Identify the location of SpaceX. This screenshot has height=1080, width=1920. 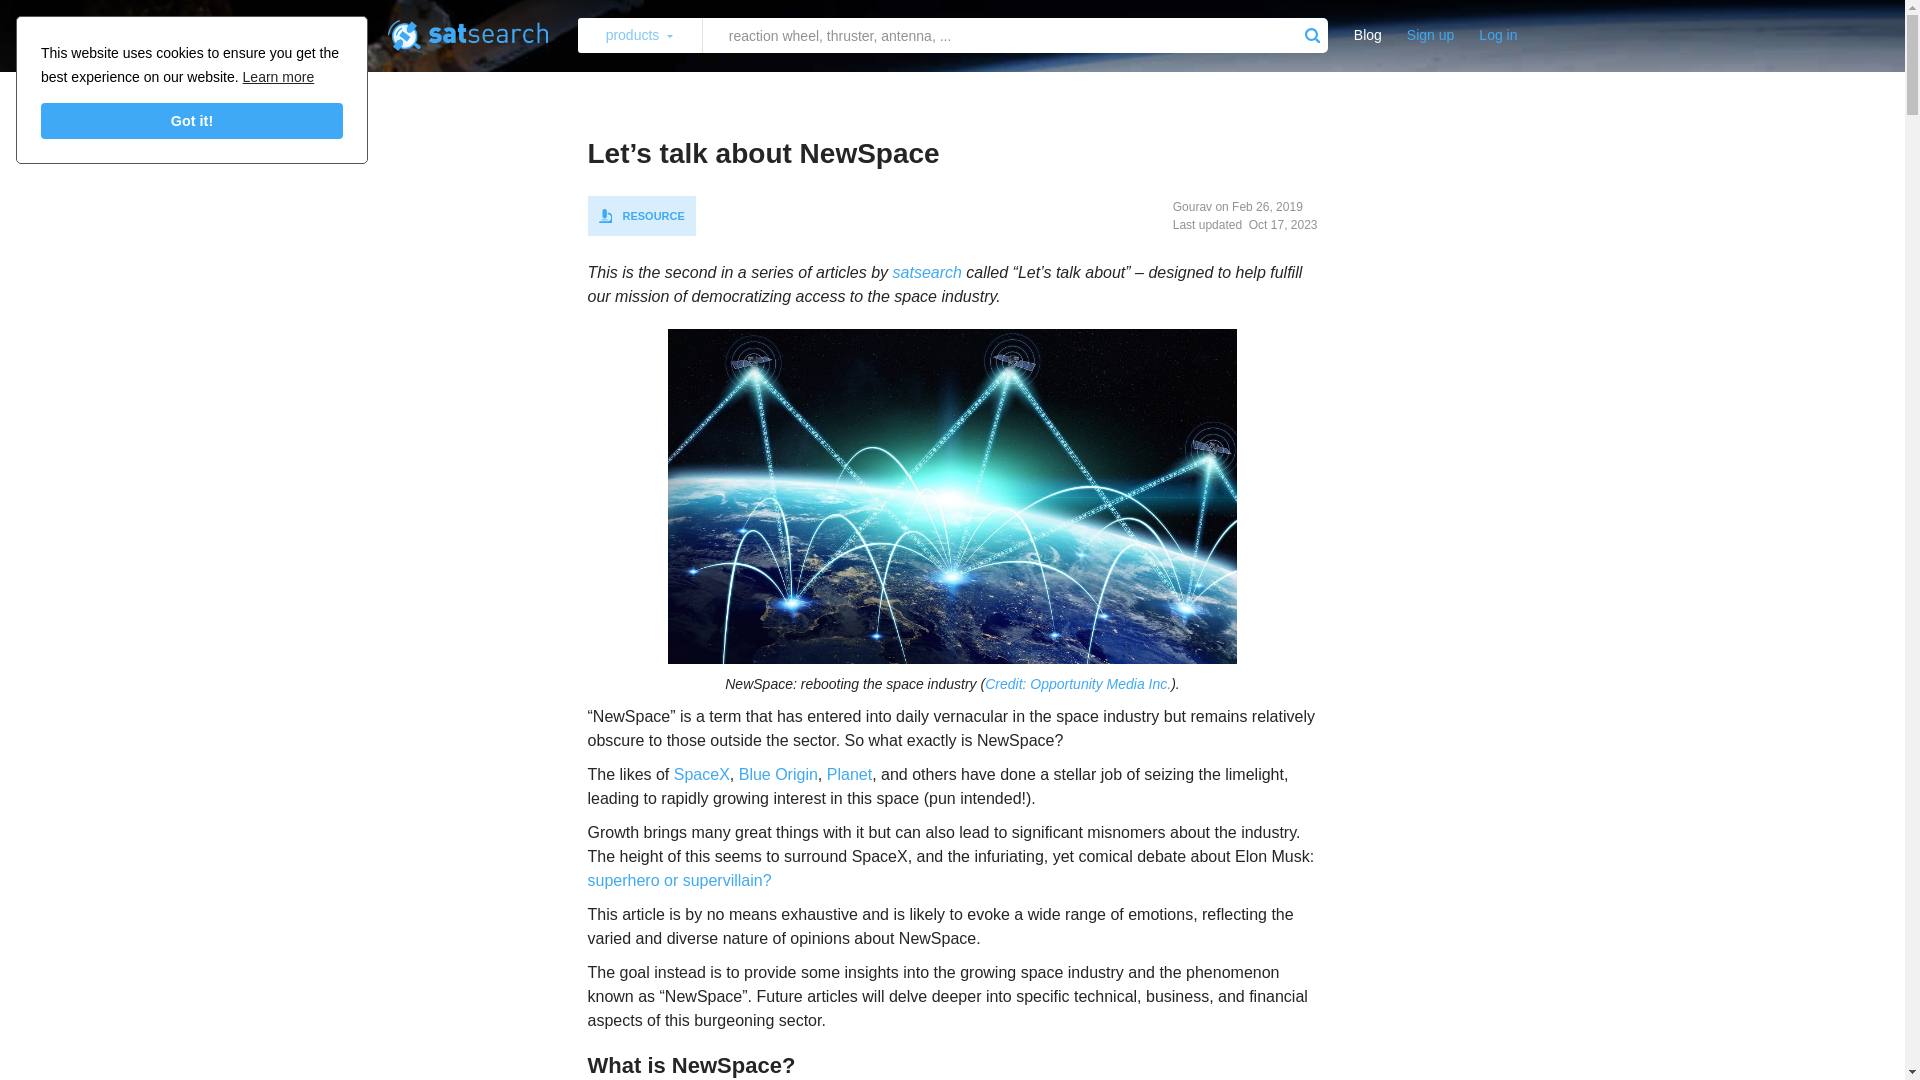
(701, 774).